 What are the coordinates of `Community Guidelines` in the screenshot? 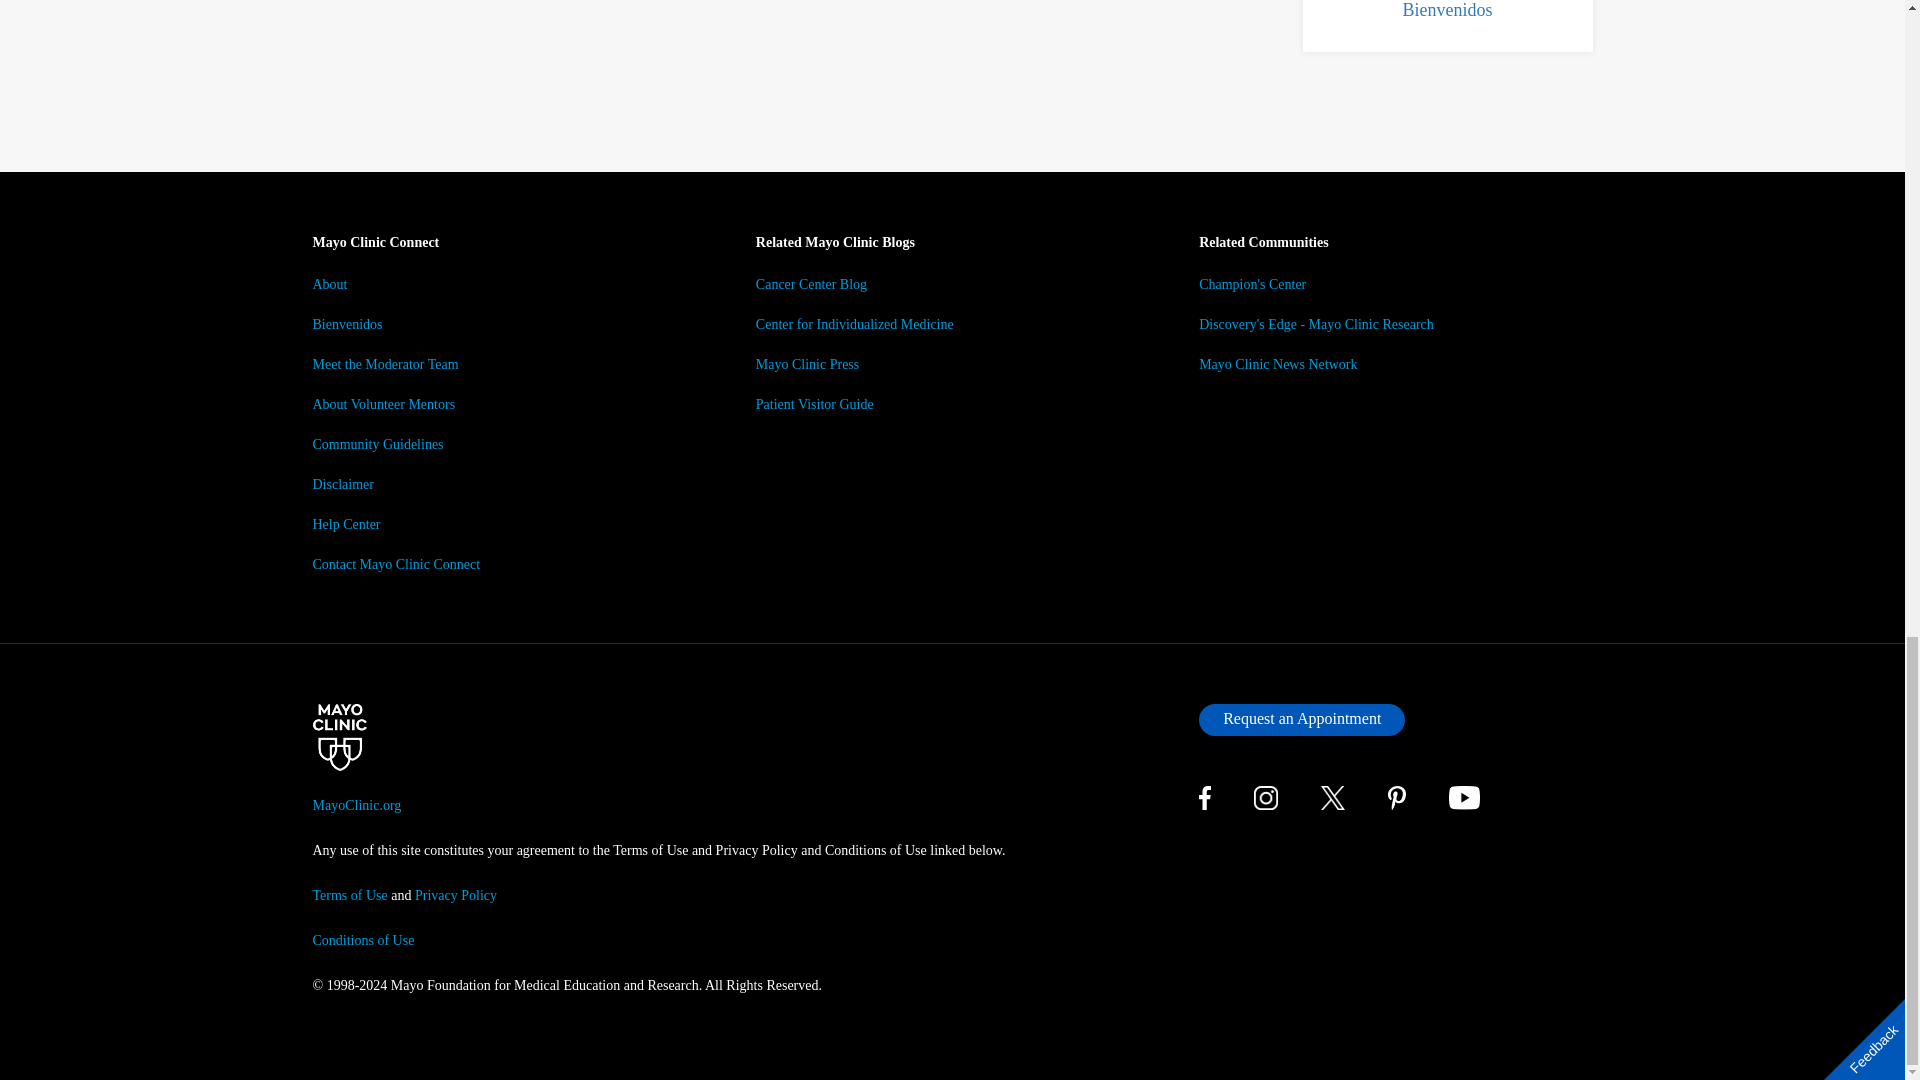 It's located at (377, 444).